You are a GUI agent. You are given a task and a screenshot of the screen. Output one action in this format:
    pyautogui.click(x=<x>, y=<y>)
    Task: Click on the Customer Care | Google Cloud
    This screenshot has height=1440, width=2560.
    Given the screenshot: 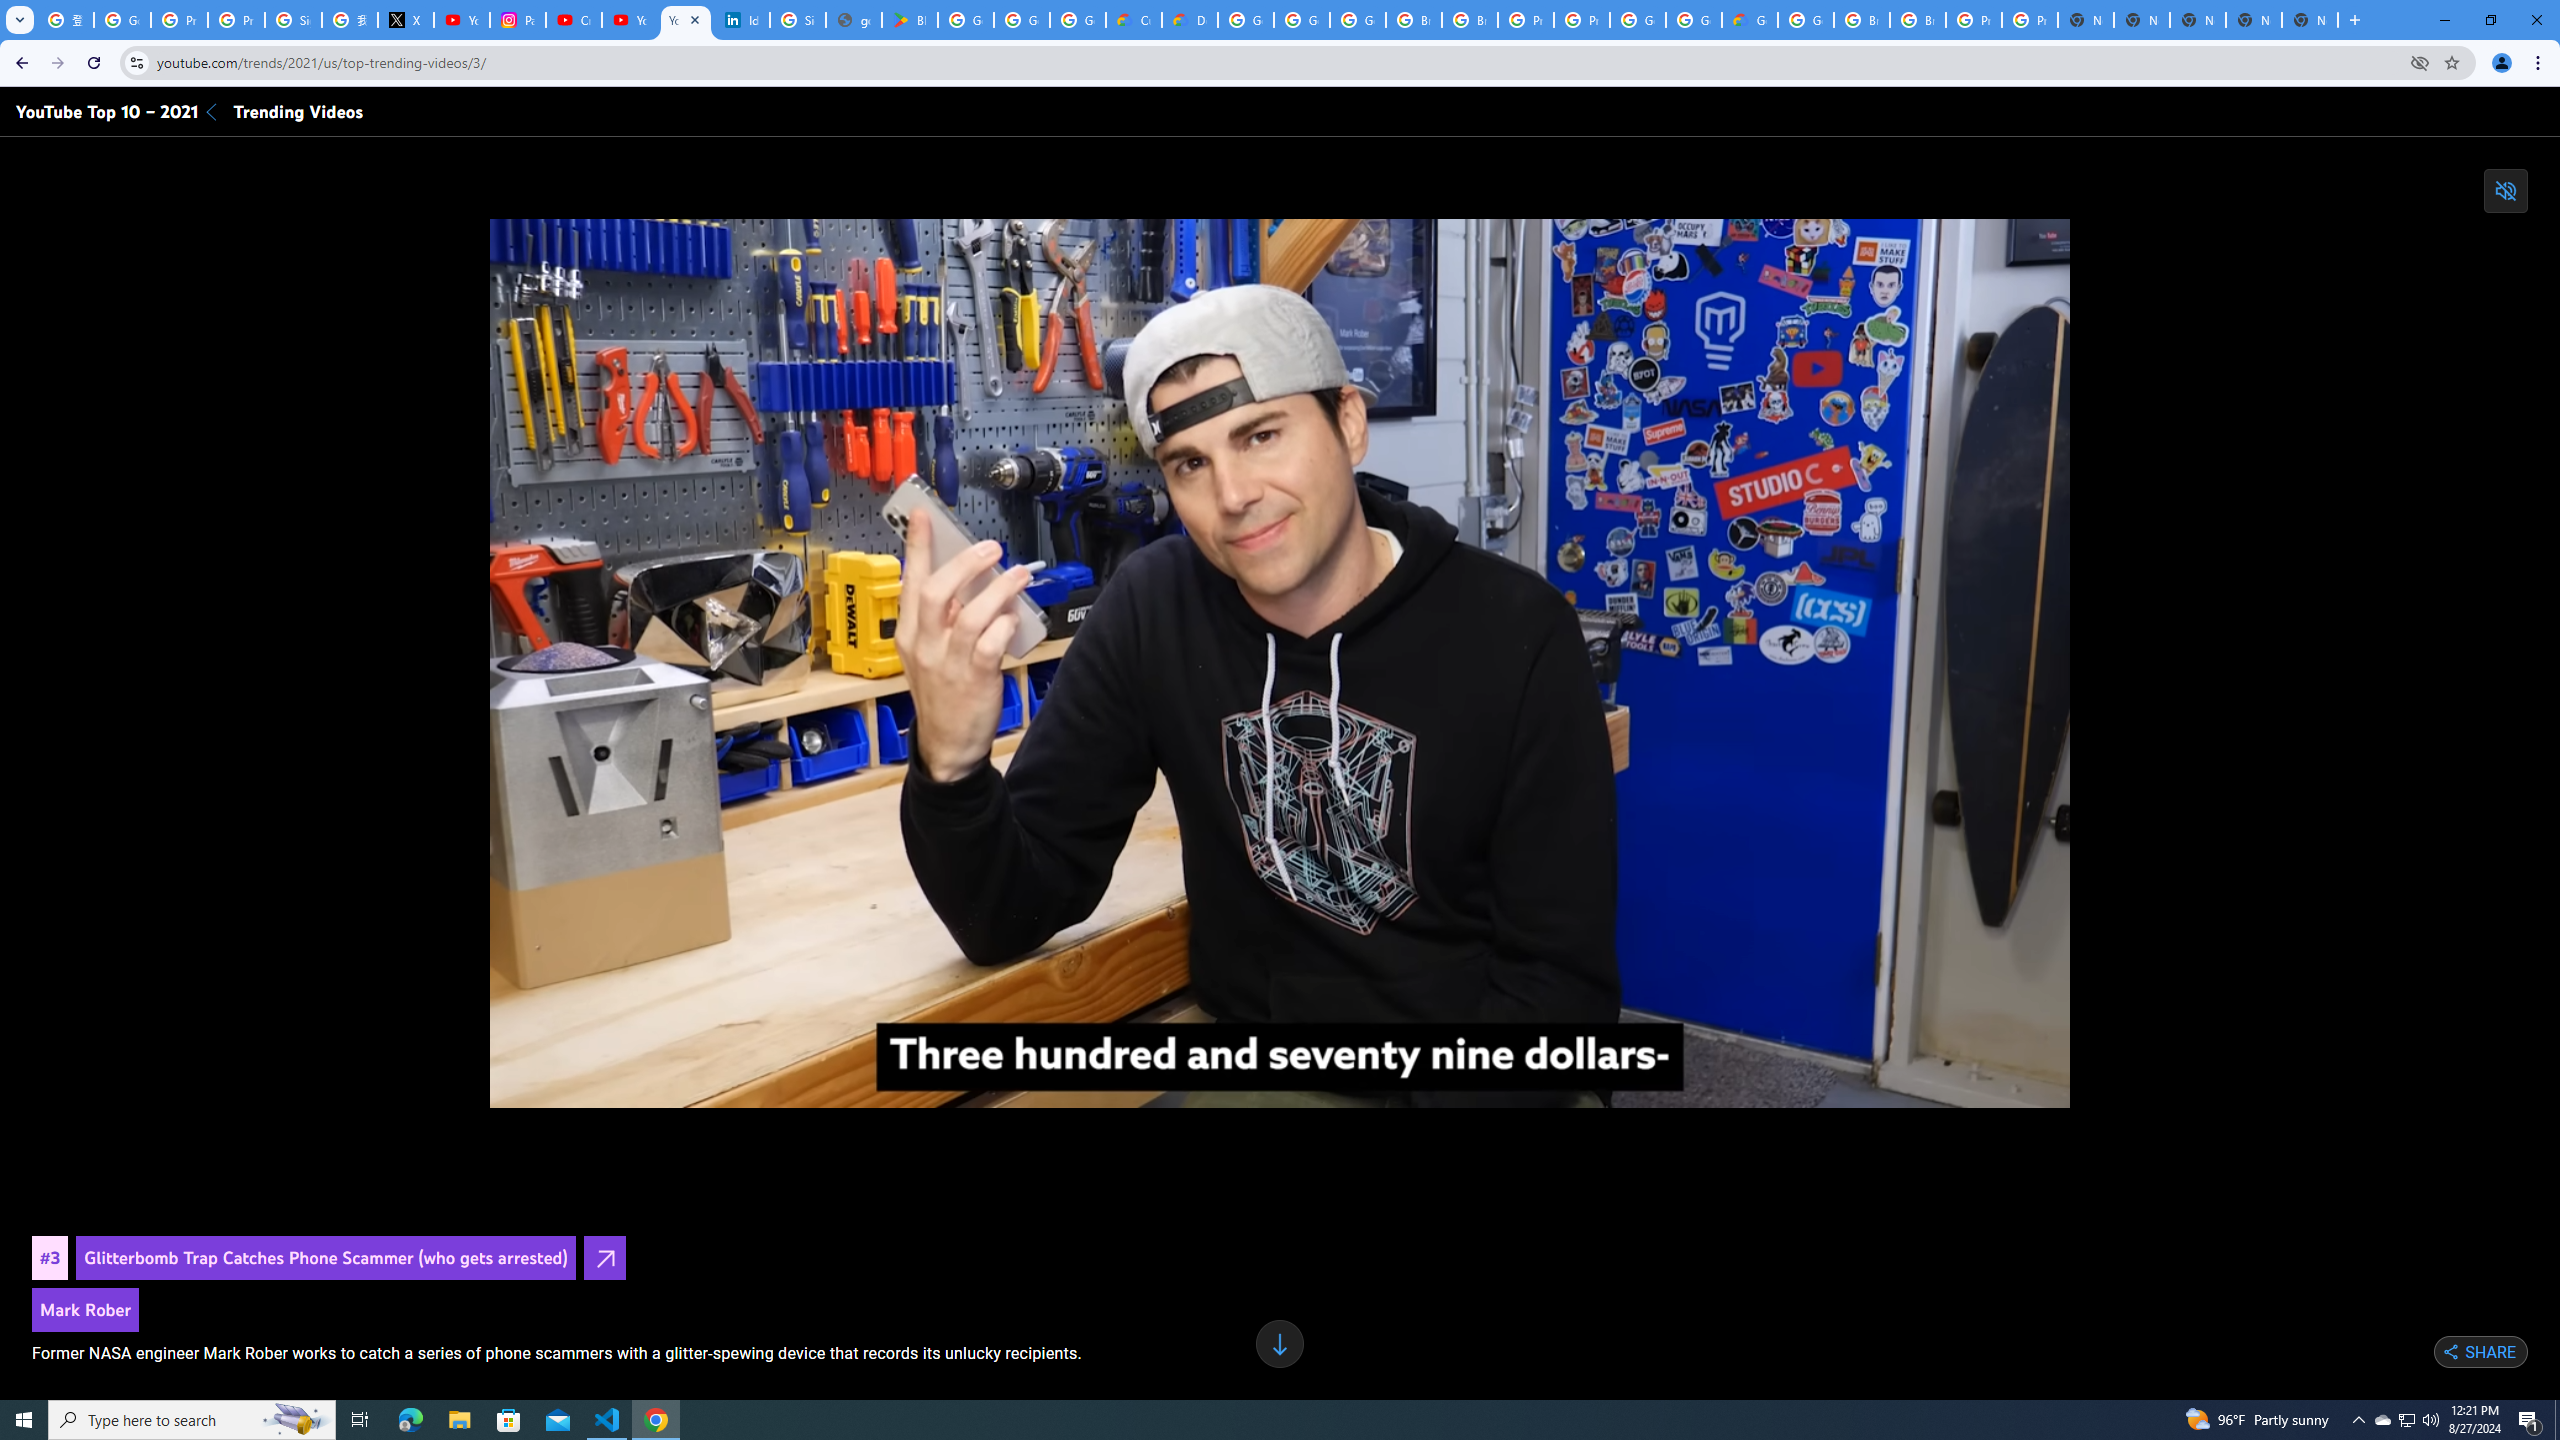 What is the action you would take?
    pyautogui.click(x=1134, y=20)
    